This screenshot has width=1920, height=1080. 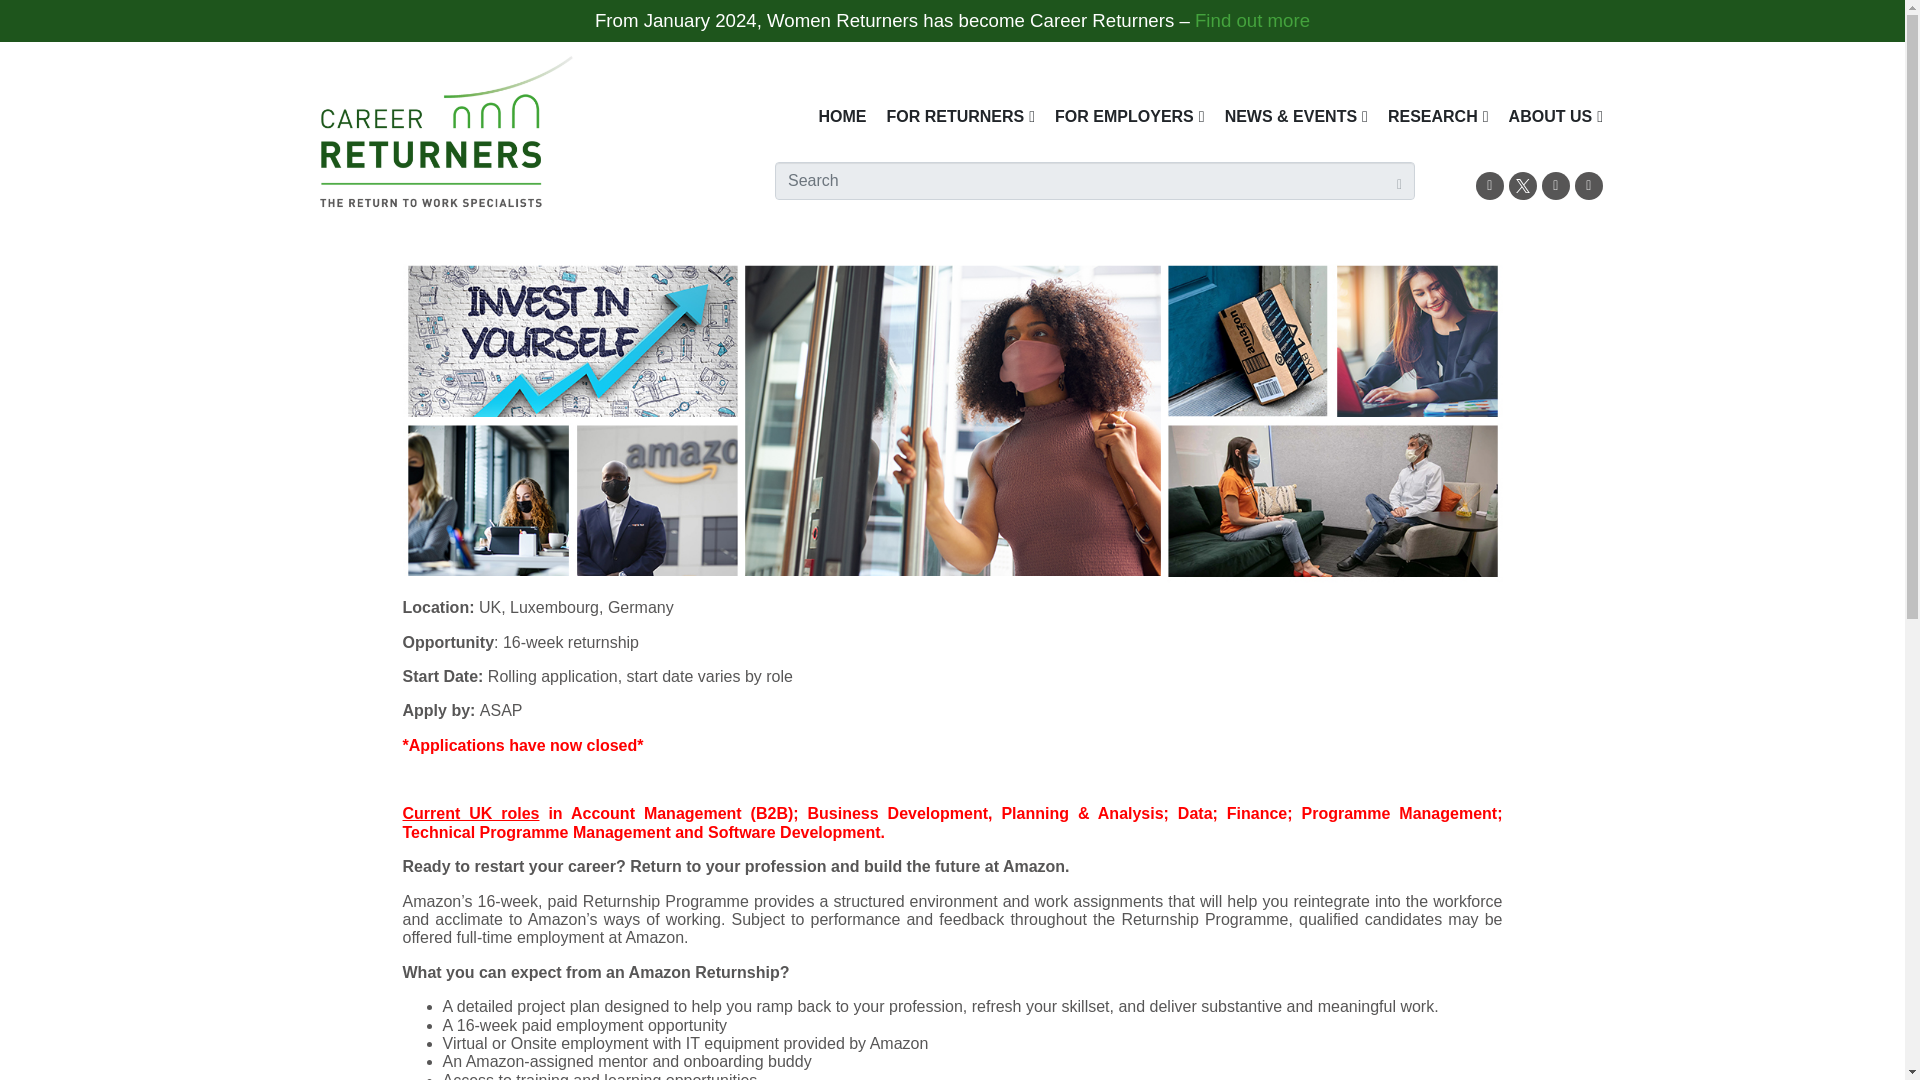 I want to click on FOR RETURNERS, so click(x=960, y=116).